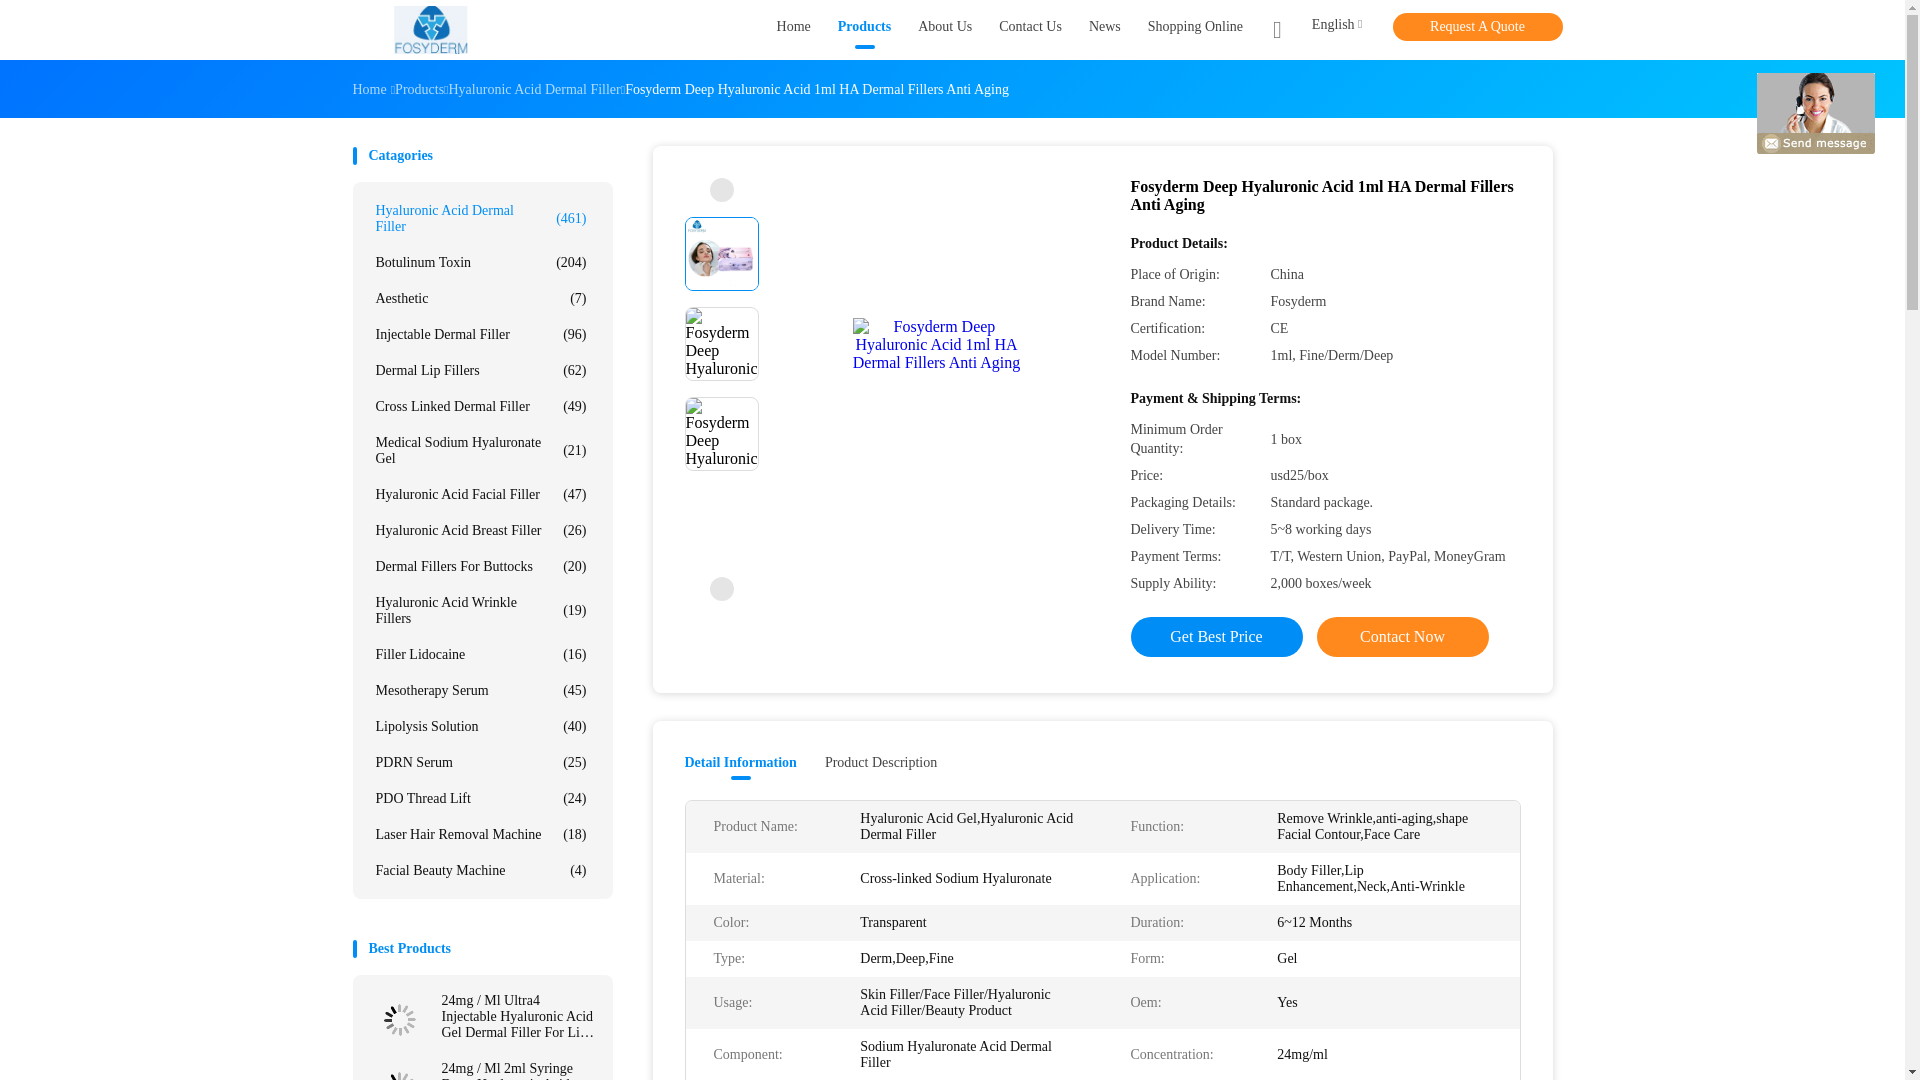  I want to click on Contact Us, so click(1030, 30).